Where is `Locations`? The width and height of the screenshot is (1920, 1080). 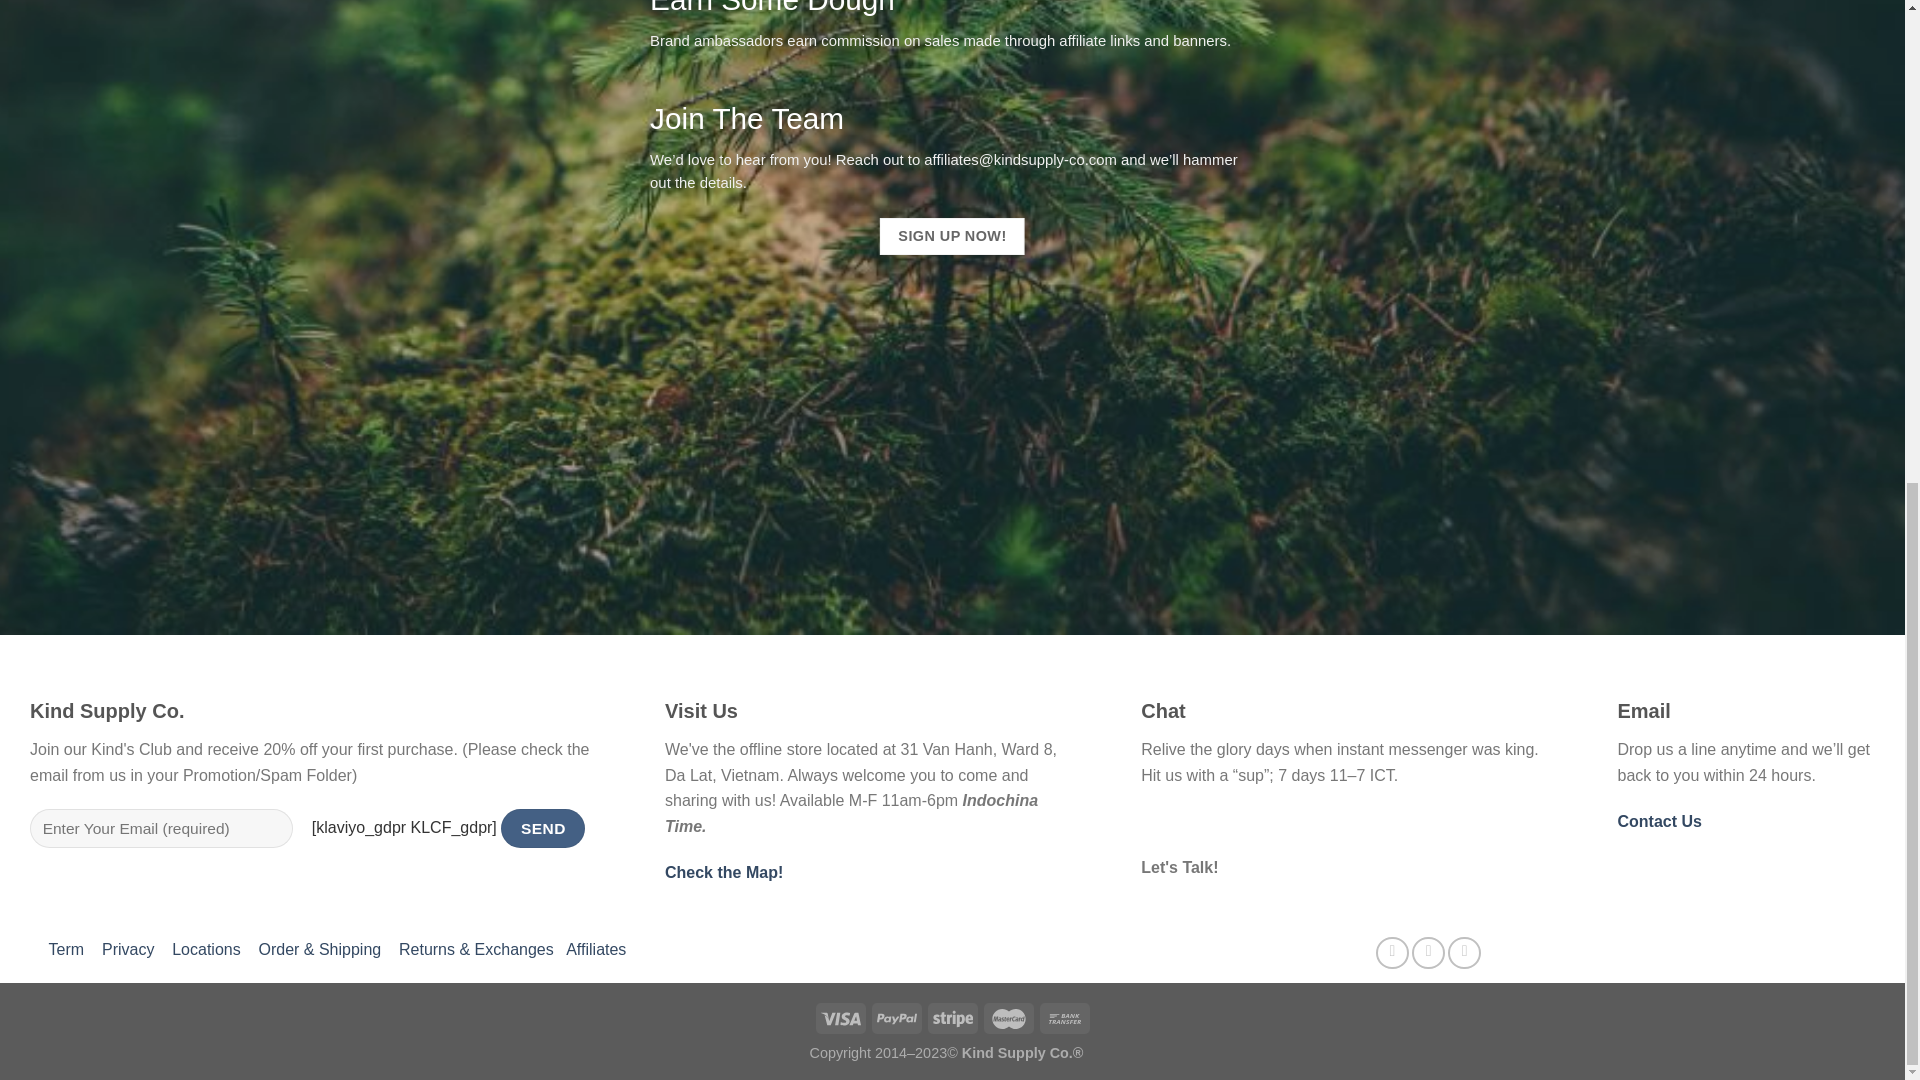 Locations is located at coordinates (206, 948).